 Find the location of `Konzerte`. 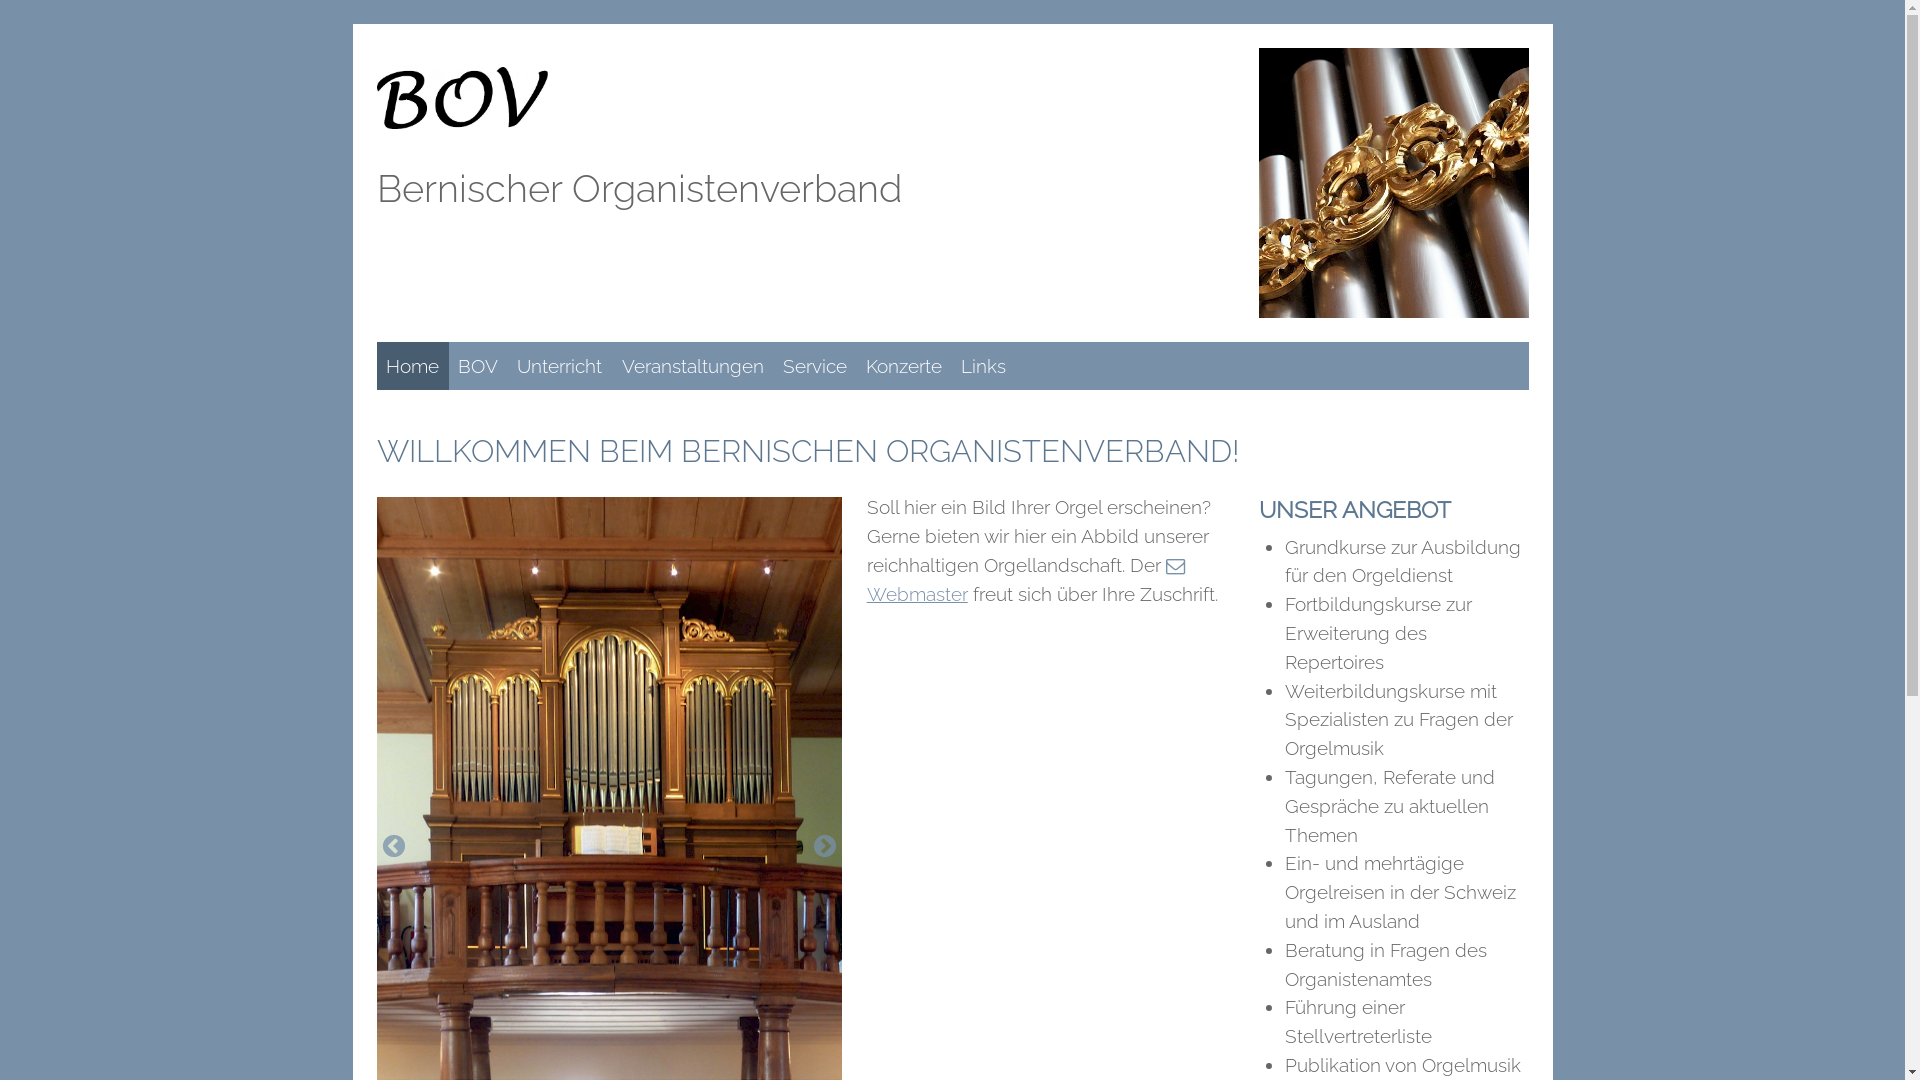

Konzerte is located at coordinates (904, 366).